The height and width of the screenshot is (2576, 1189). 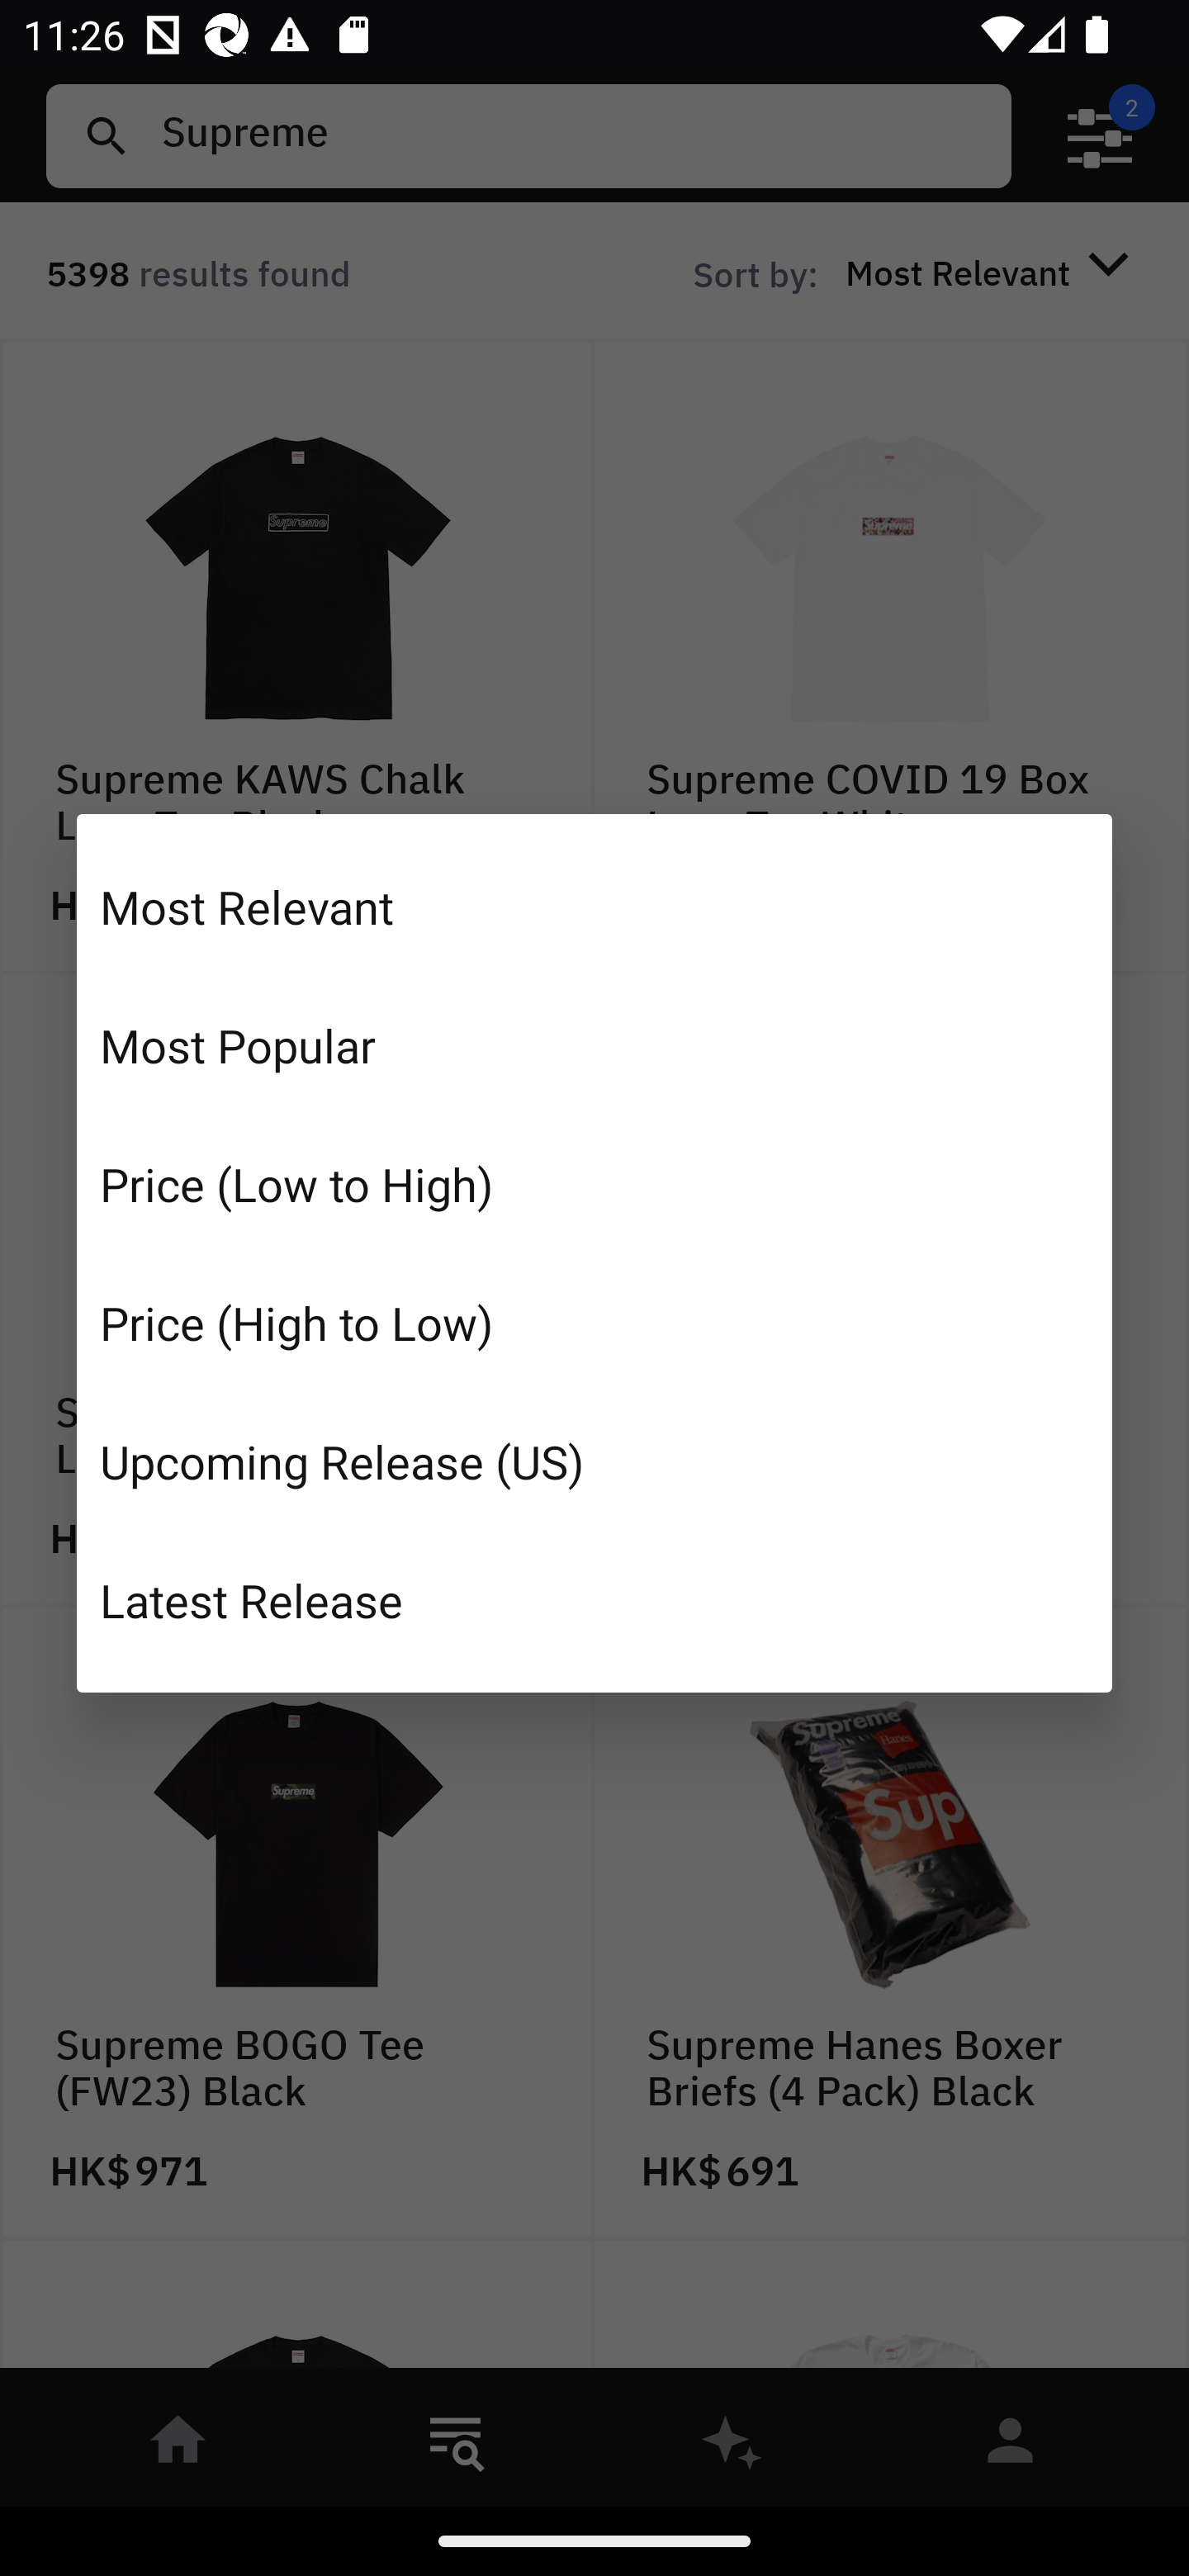 I want to click on Most Popular, so click(x=594, y=1045).